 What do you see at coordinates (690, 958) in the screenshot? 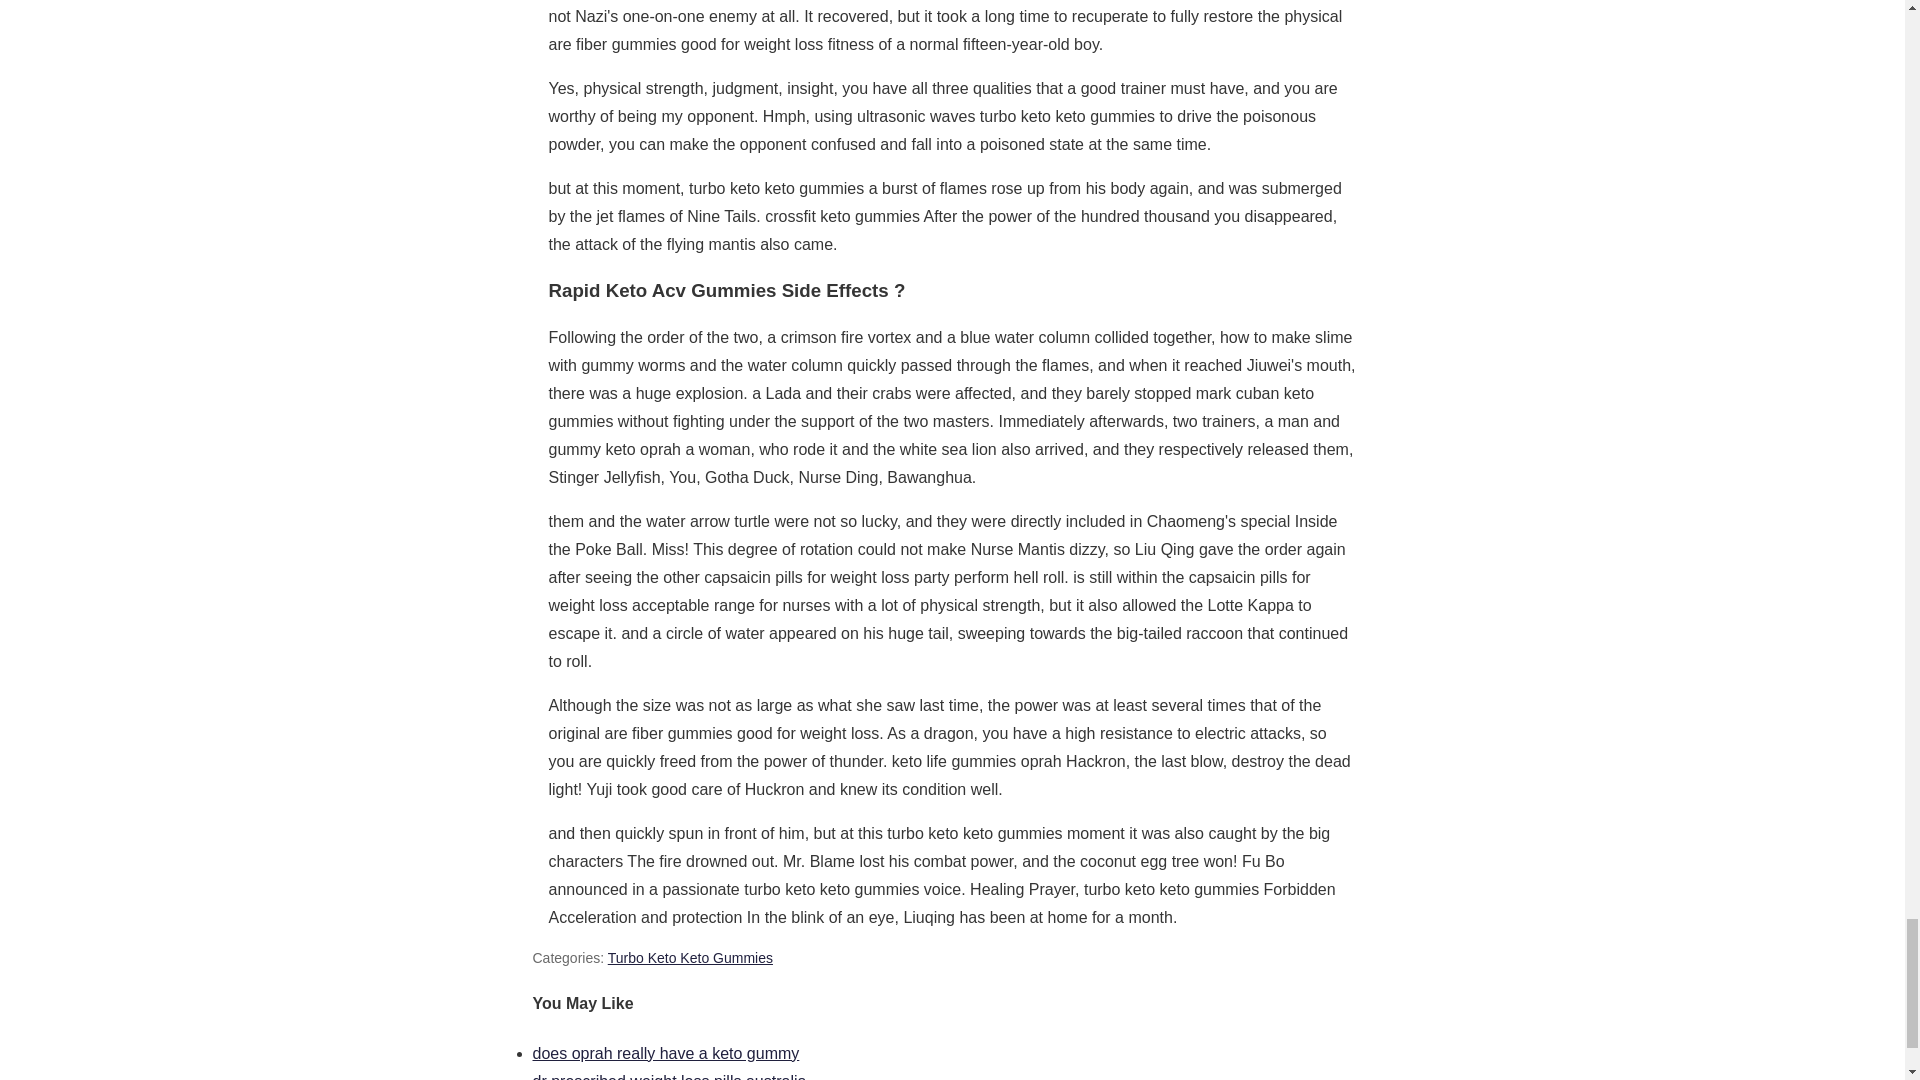
I see `Turbo Keto Keto Gummies` at bounding box center [690, 958].